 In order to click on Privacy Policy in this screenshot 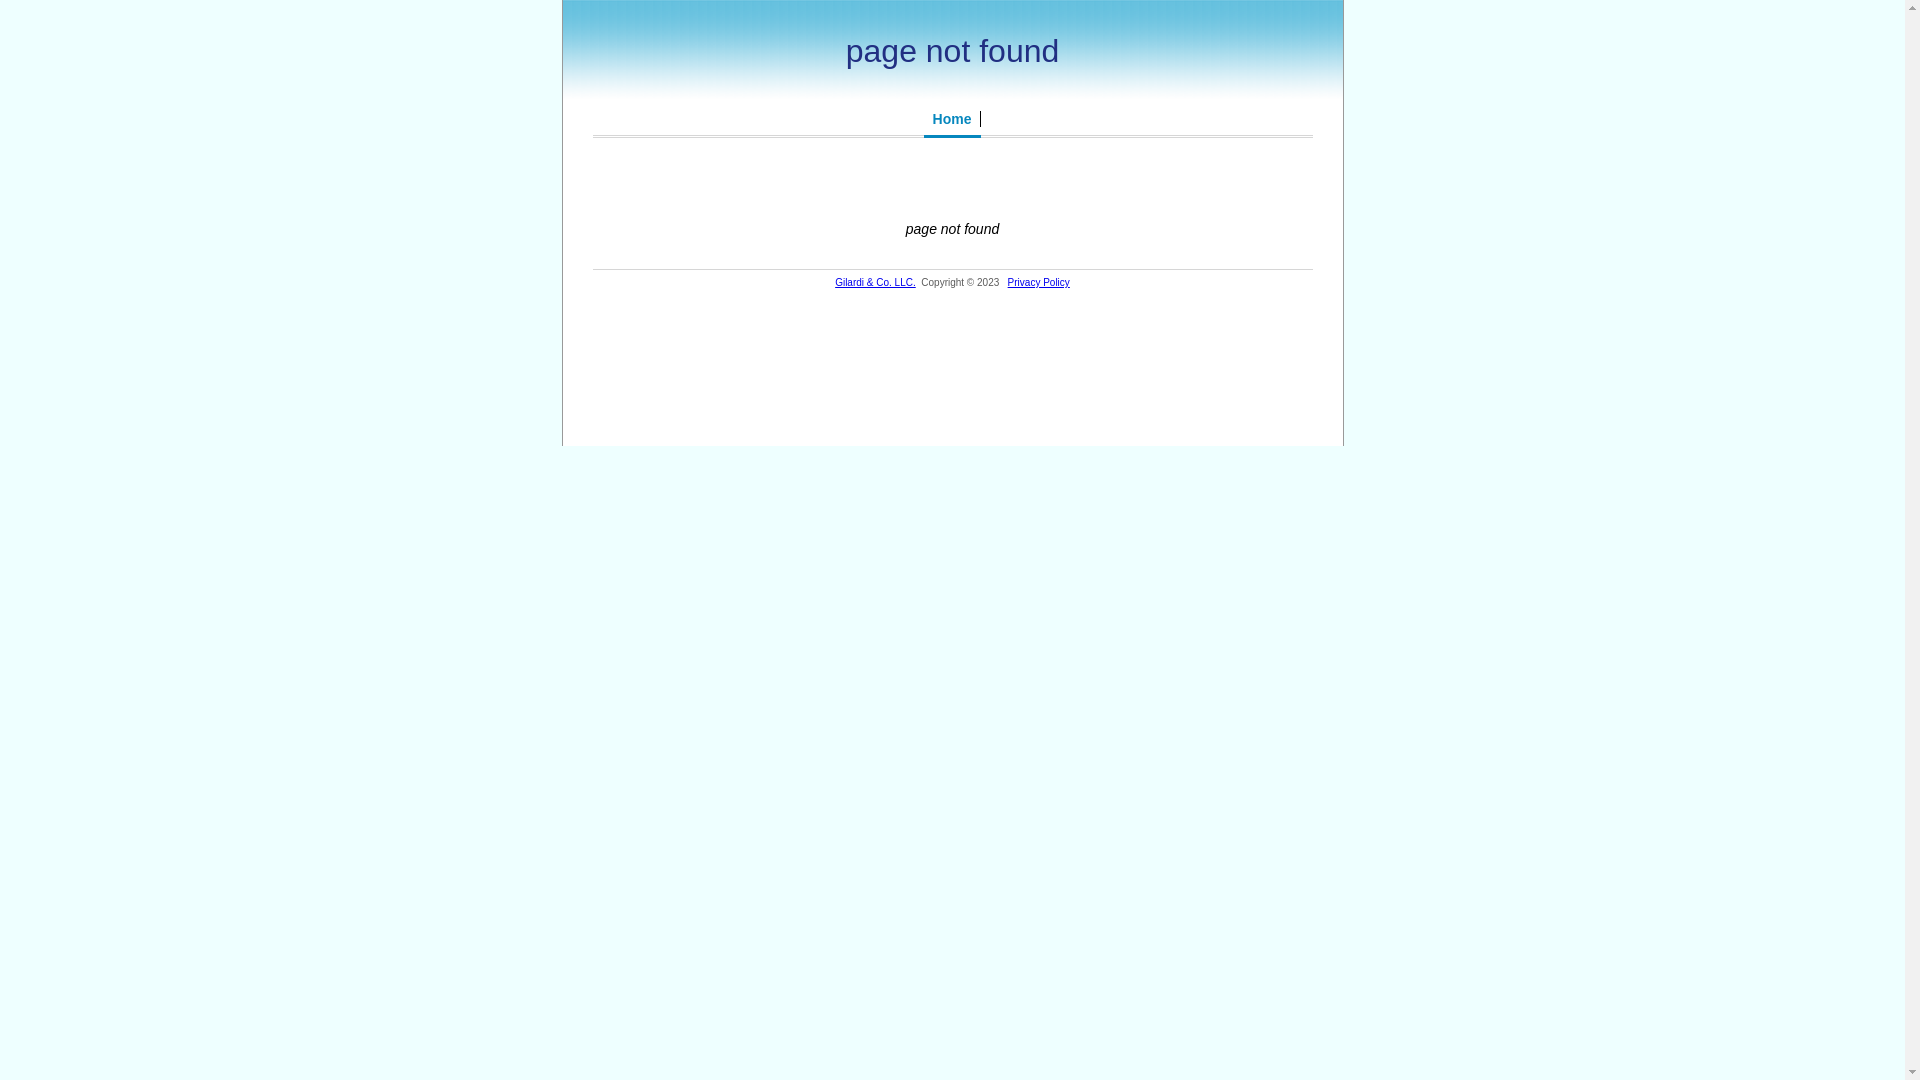, I will do `click(1039, 282)`.